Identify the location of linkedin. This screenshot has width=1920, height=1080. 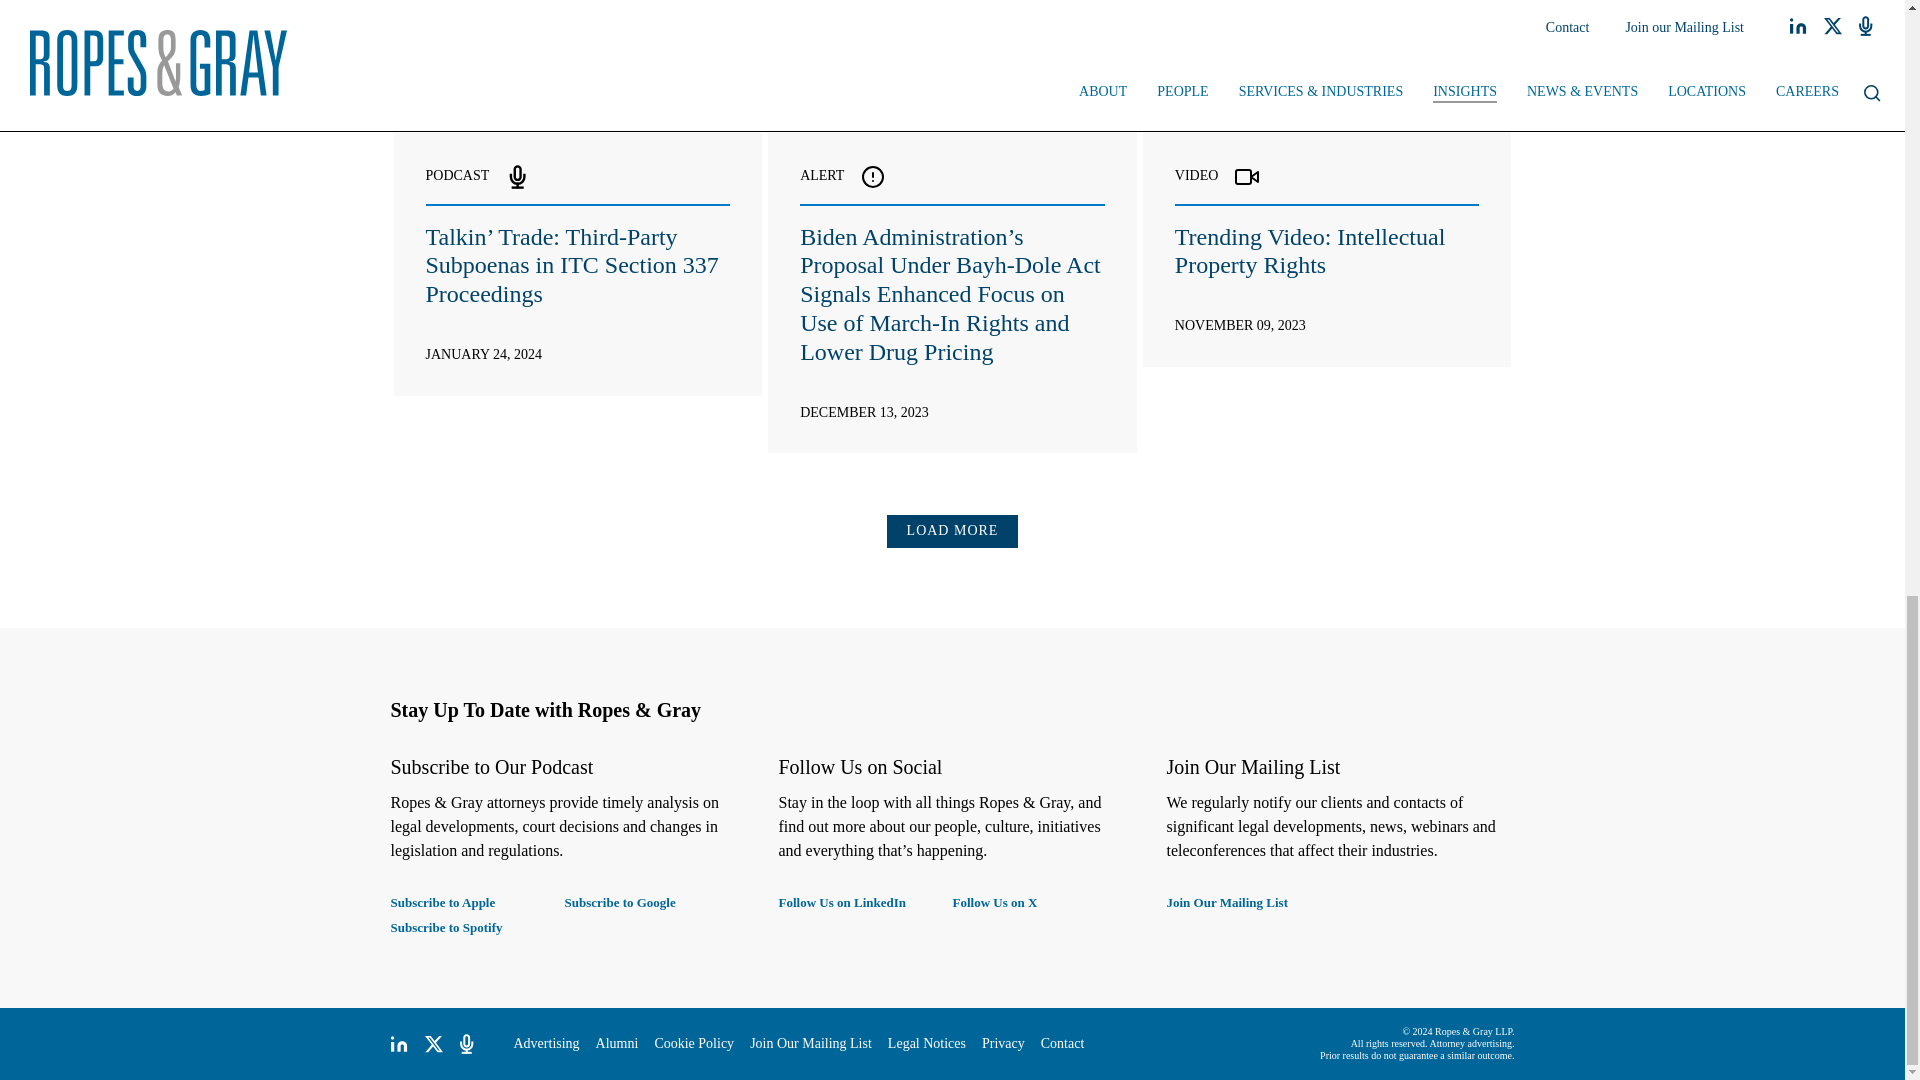
(398, 1044).